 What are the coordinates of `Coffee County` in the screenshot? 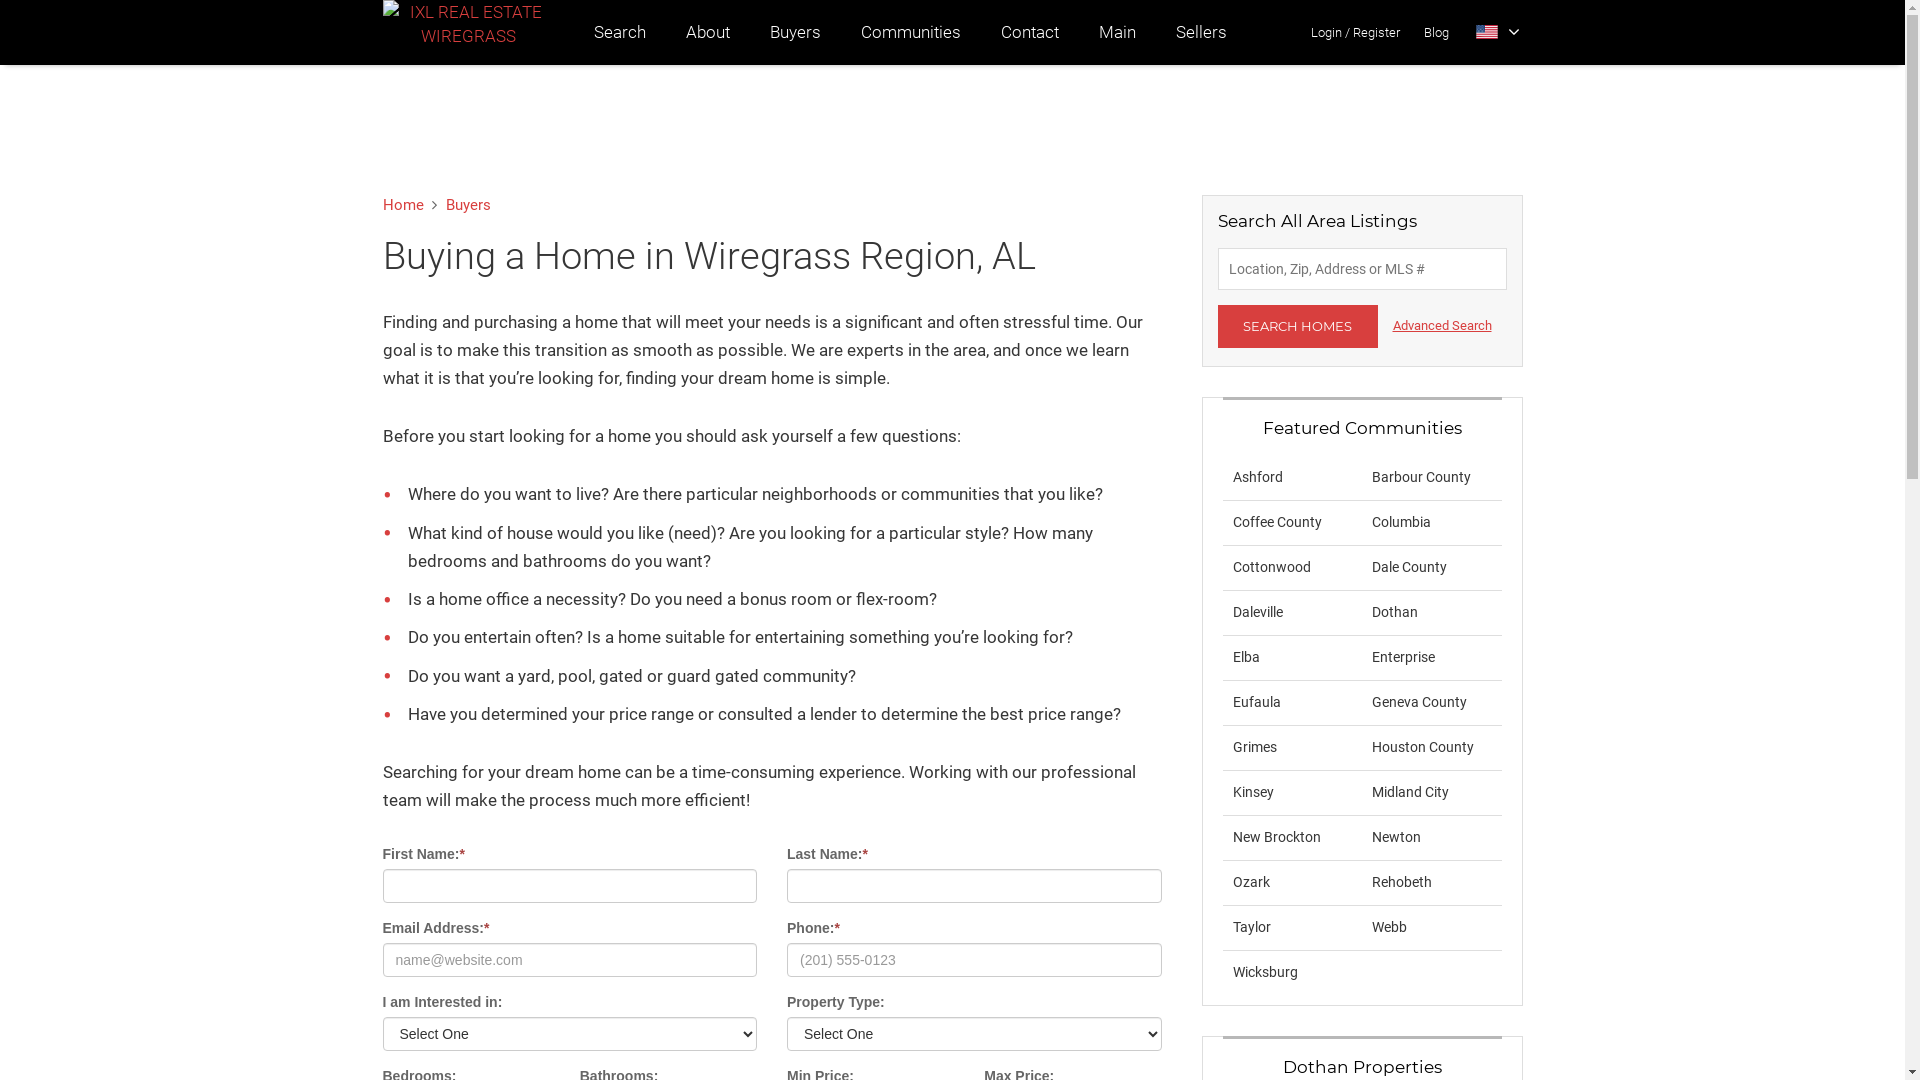 It's located at (1276, 522).